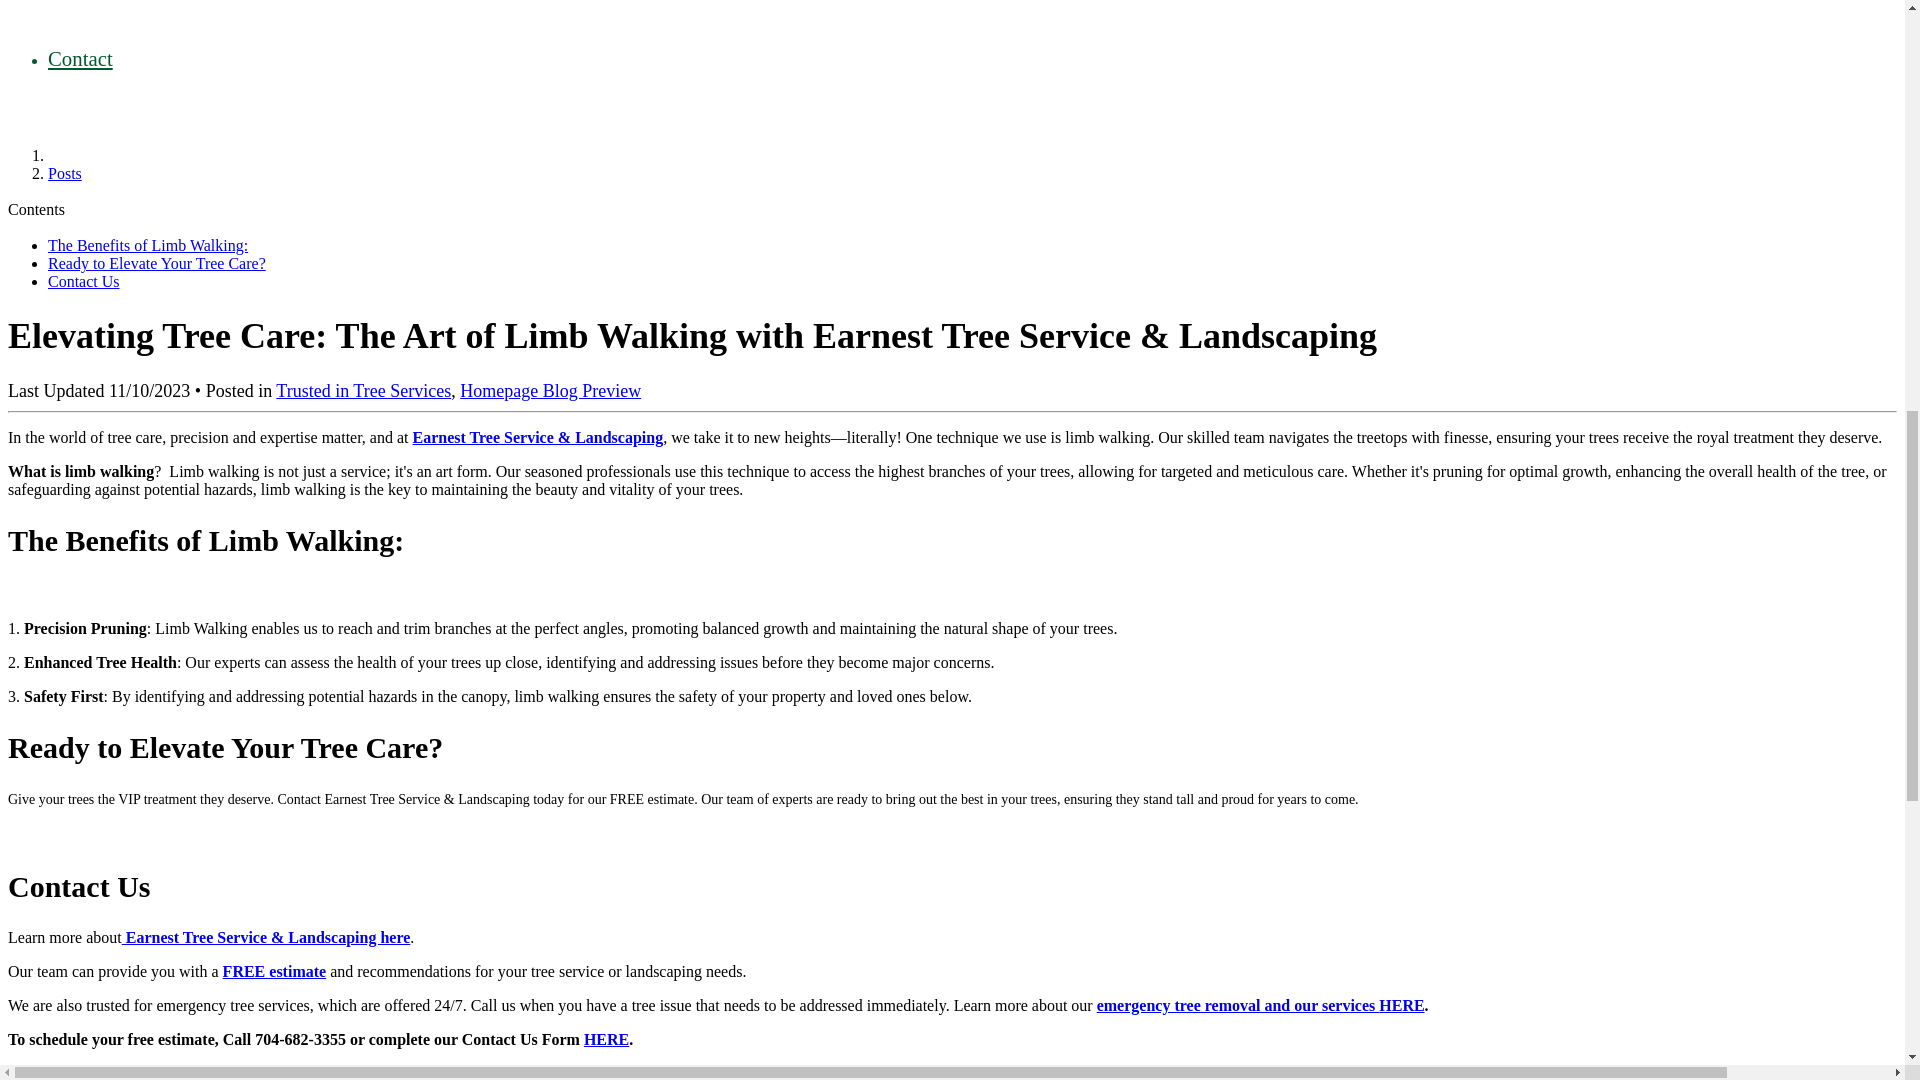 The height and width of the screenshot is (1080, 1920). I want to click on Contact Us, so click(84, 282).